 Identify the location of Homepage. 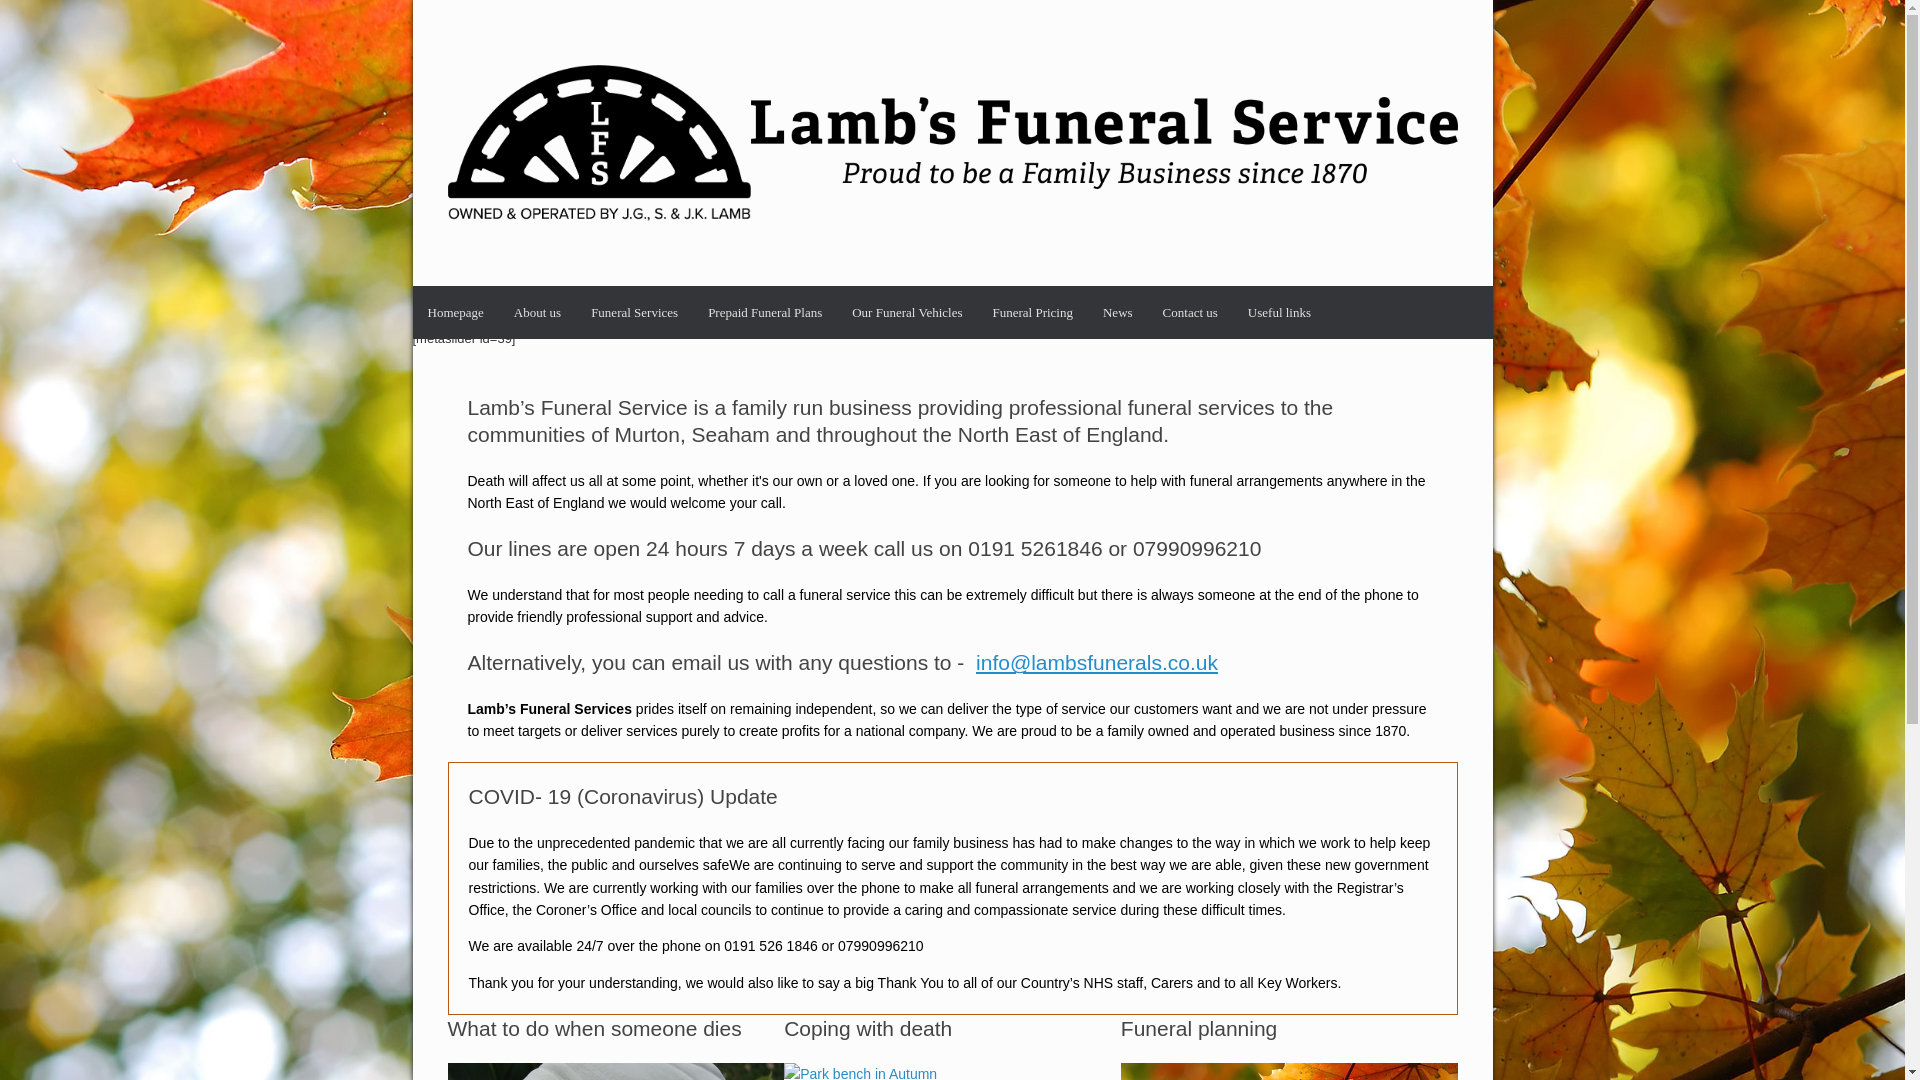
(454, 312).